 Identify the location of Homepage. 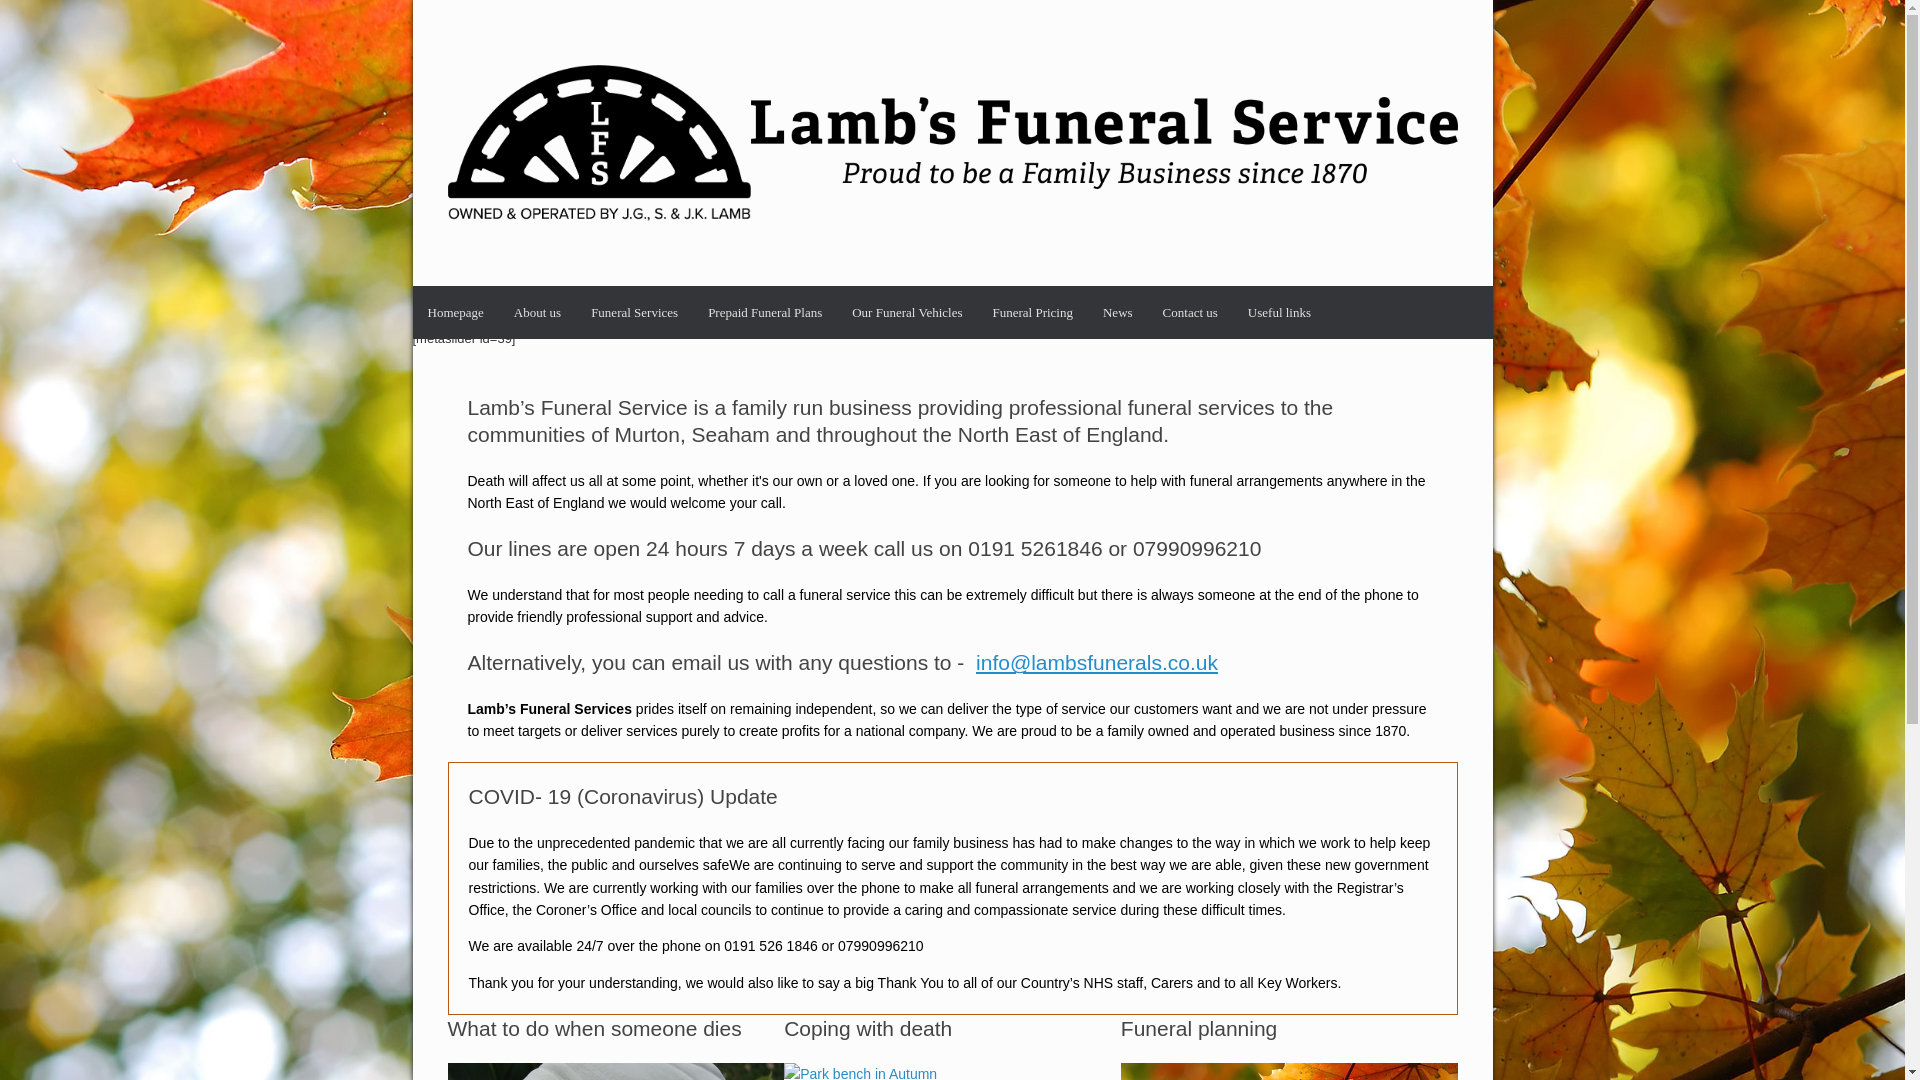
(454, 312).